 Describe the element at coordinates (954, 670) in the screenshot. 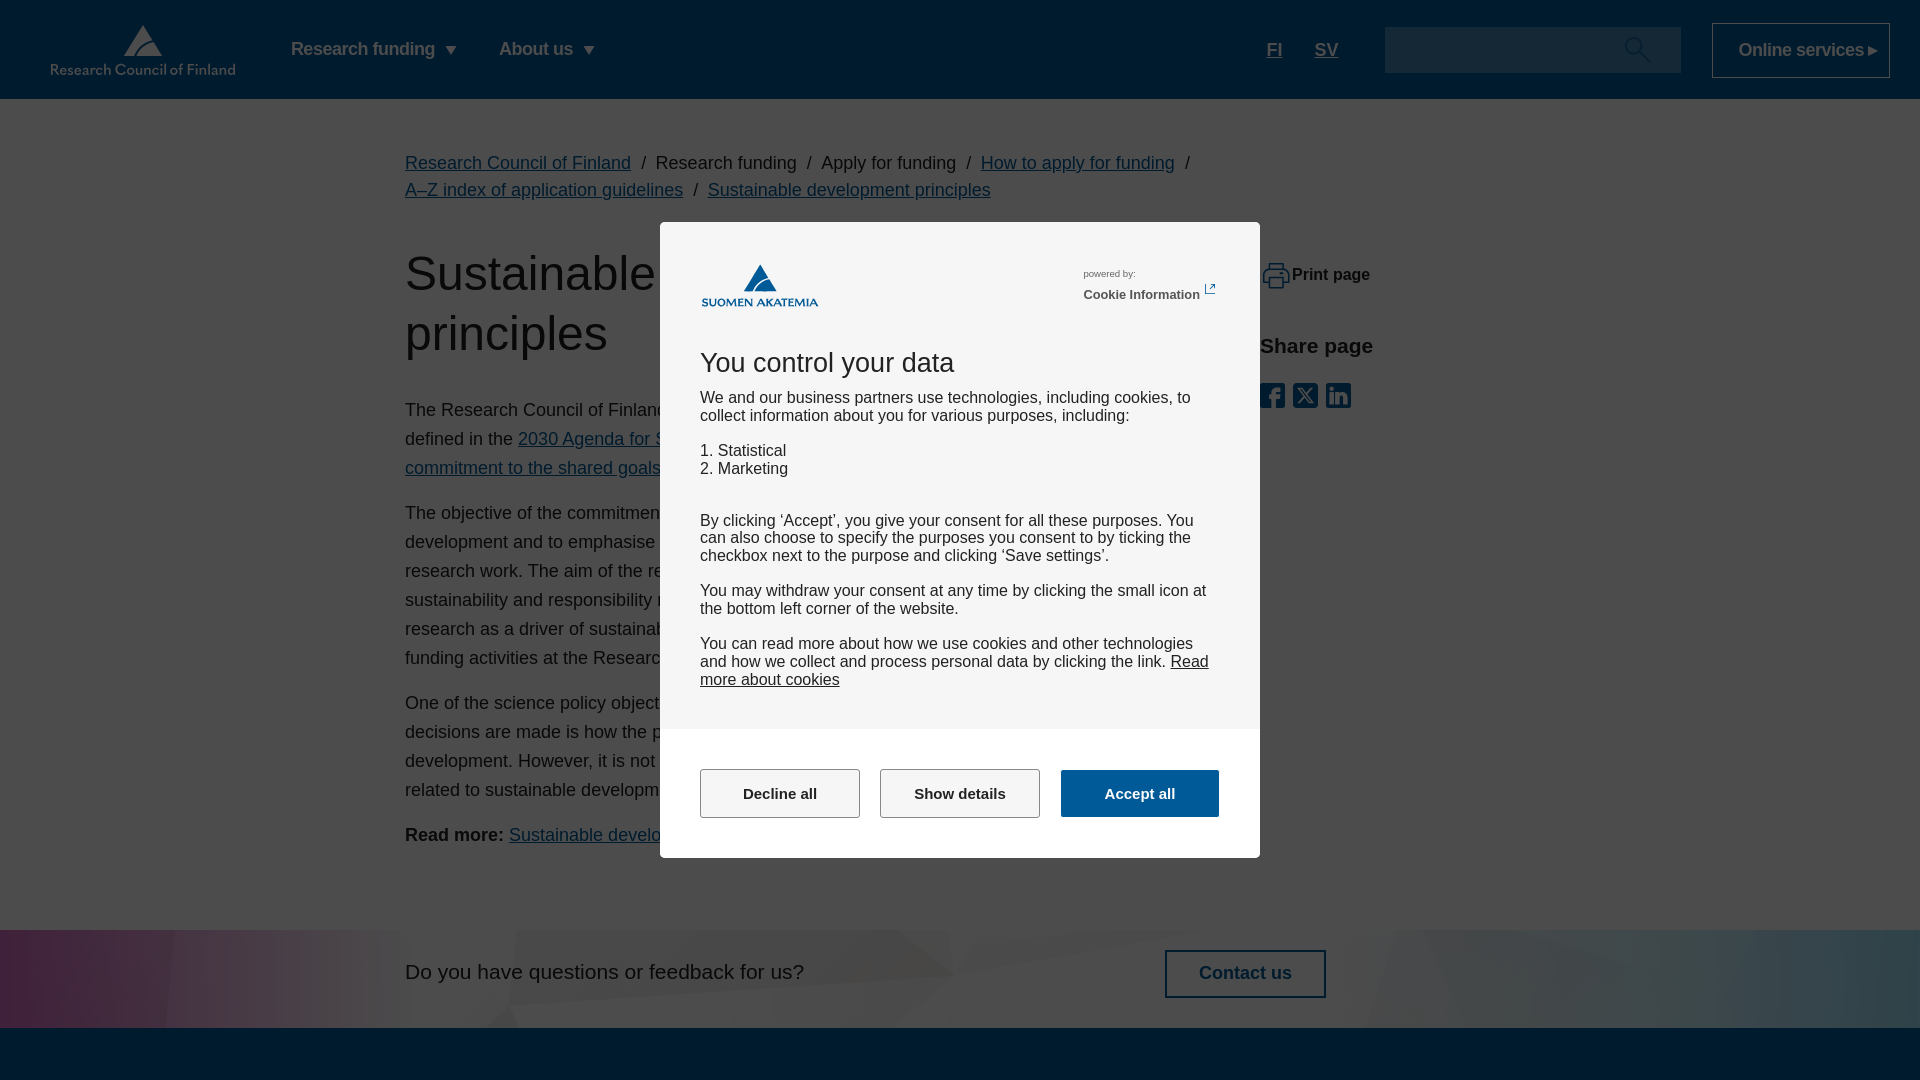

I see `Read more about cookies` at that location.